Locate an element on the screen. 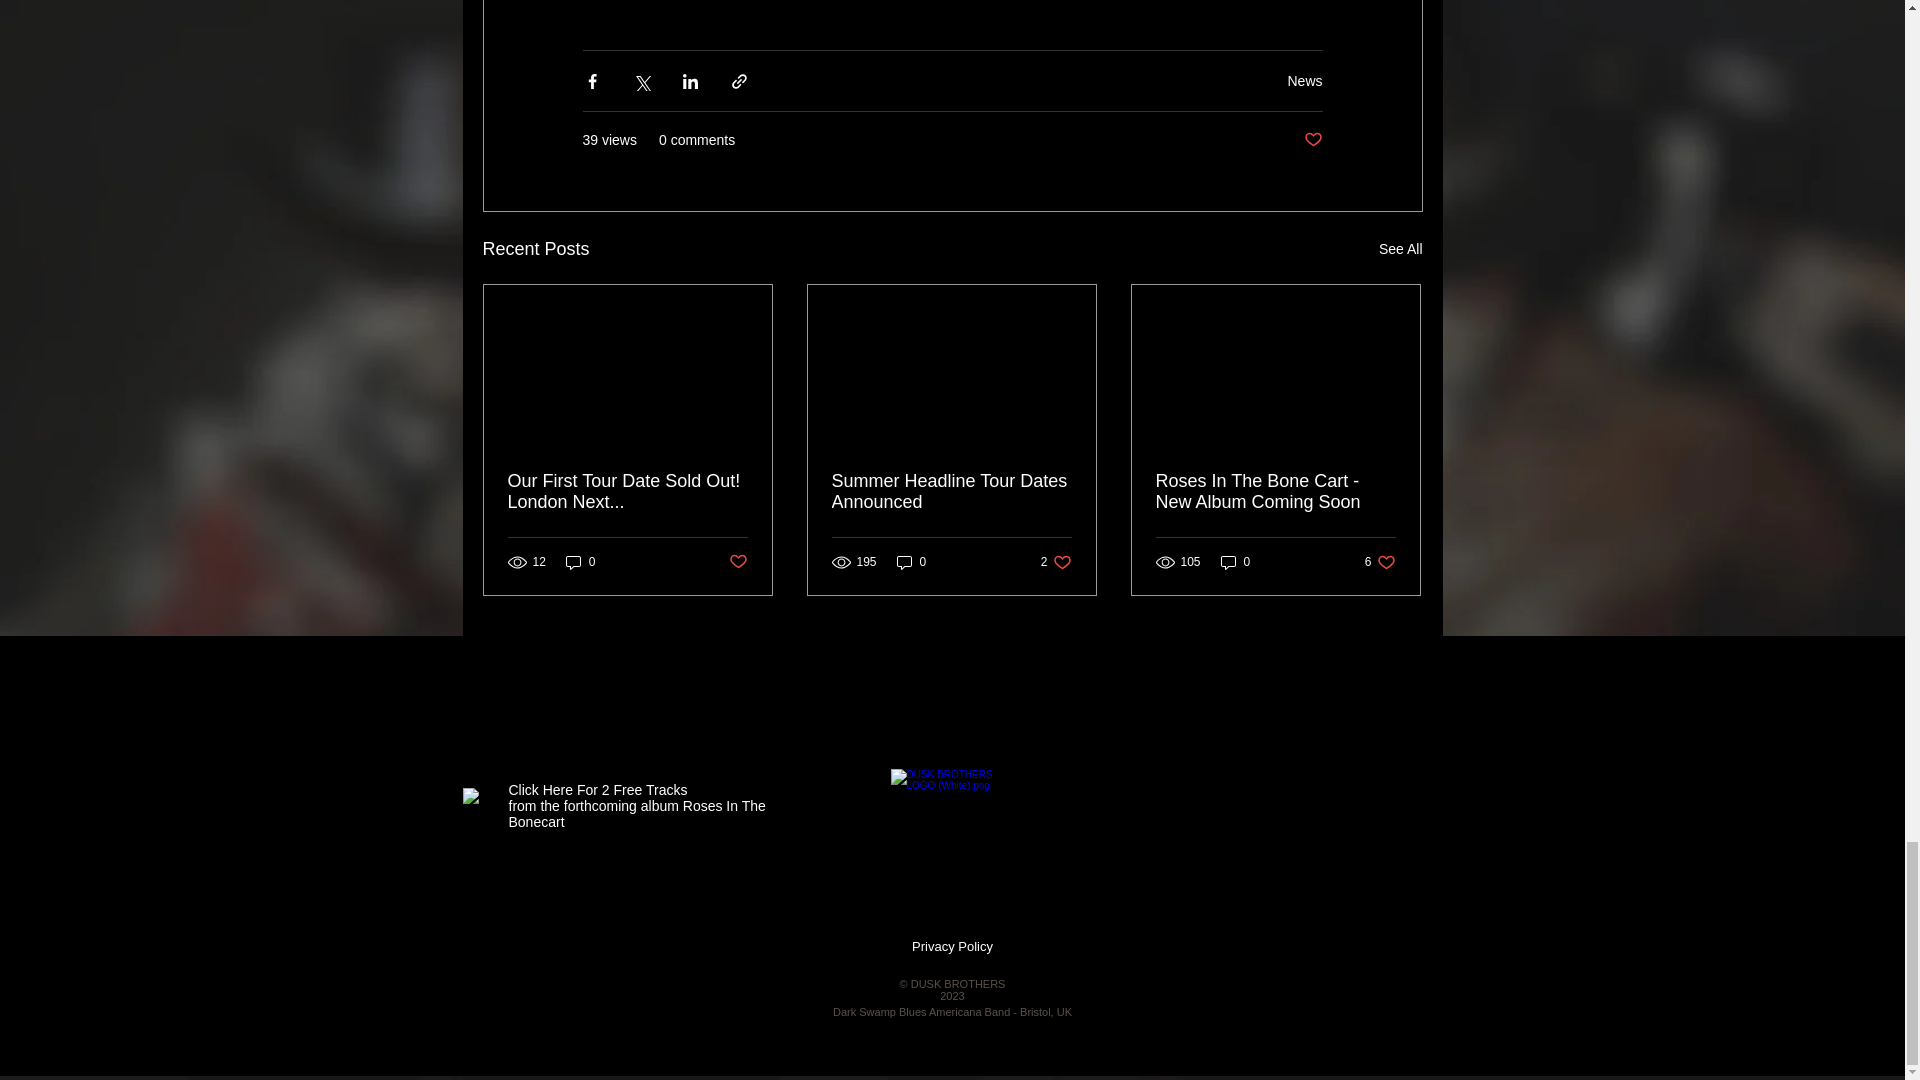  Post not marked as liked is located at coordinates (736, 562).